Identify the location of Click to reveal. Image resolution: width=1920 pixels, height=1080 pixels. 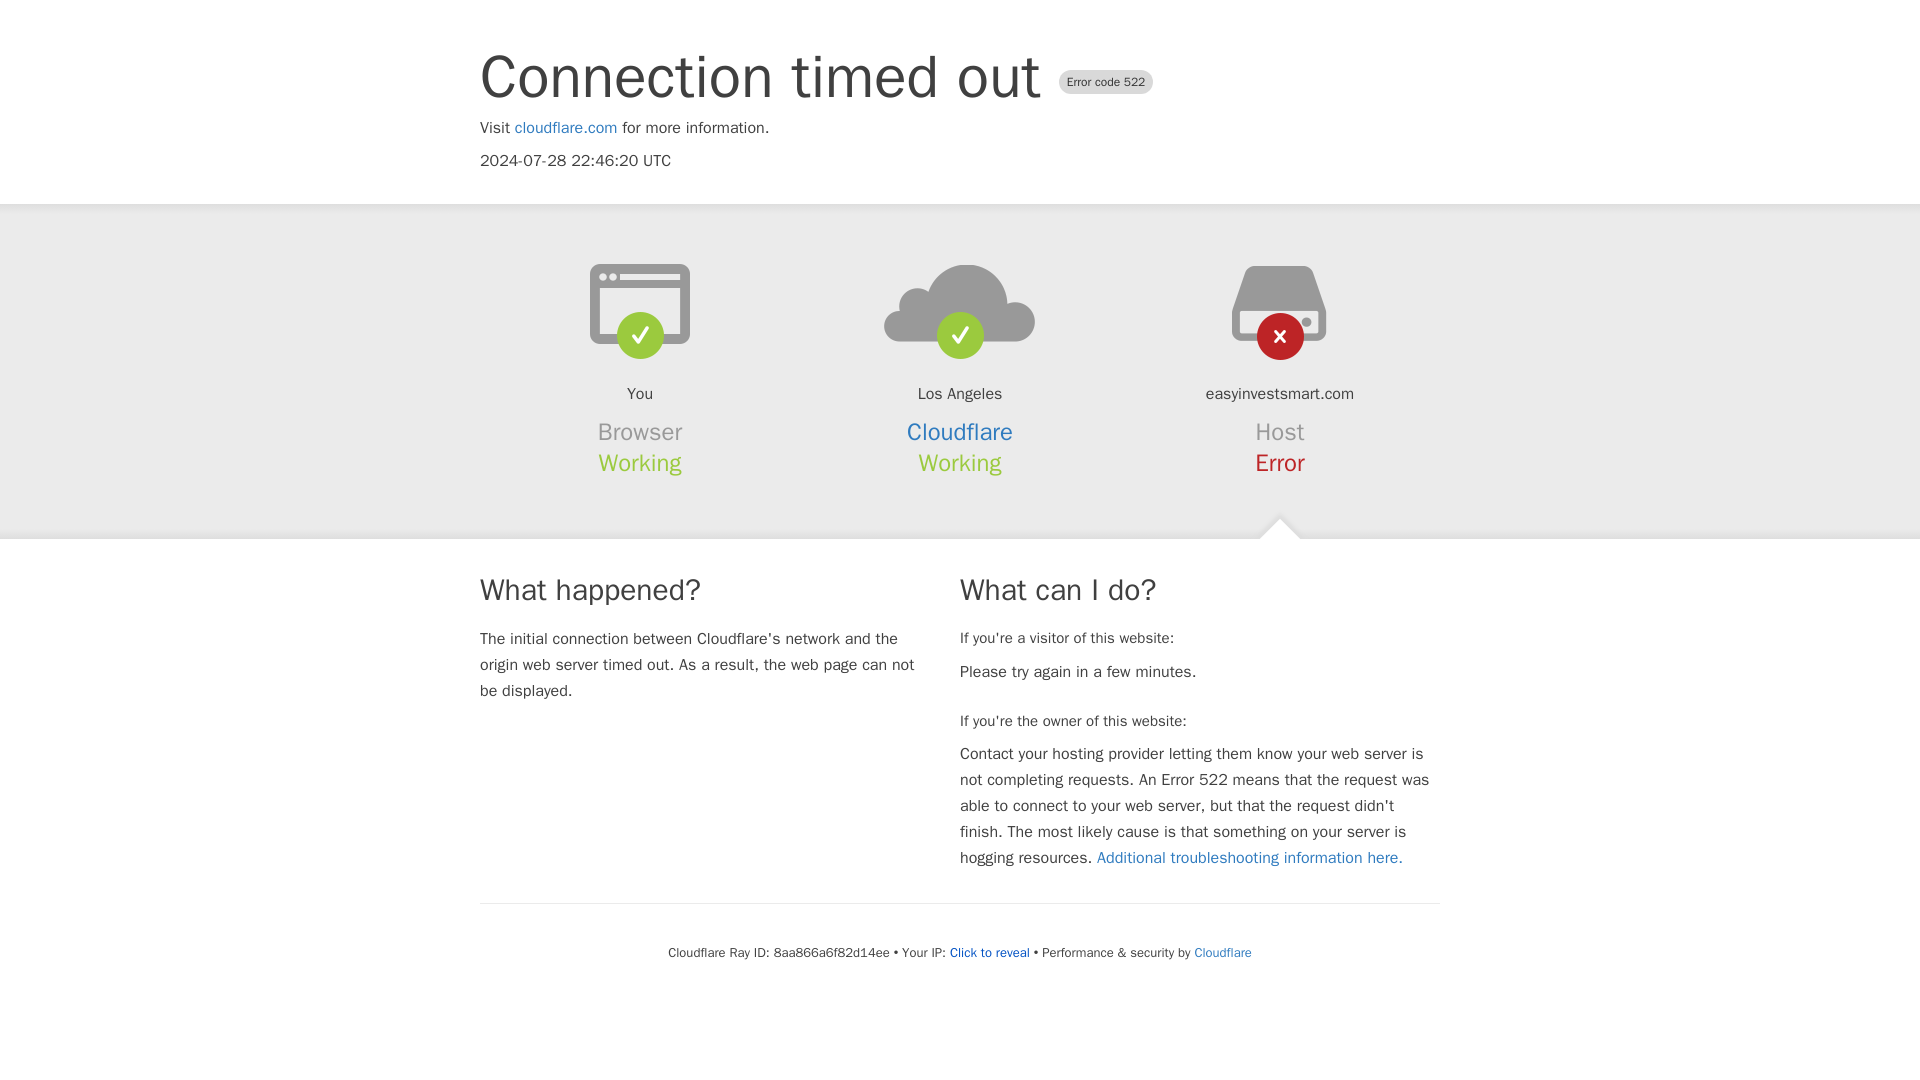
(990, 952).